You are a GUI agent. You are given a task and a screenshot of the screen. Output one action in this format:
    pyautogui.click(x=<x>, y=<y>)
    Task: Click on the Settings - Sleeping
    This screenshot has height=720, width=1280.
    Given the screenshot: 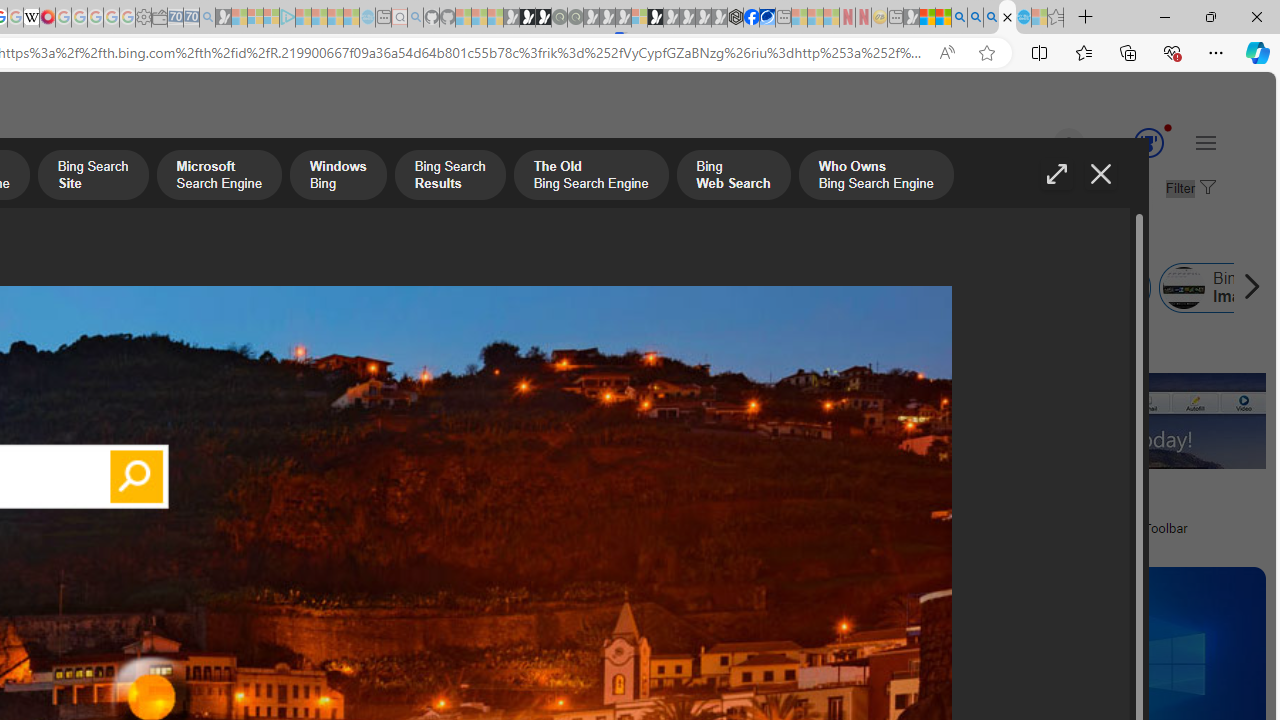 What is the action you would take?
    pyautogui.click(x=143, y=18)
    